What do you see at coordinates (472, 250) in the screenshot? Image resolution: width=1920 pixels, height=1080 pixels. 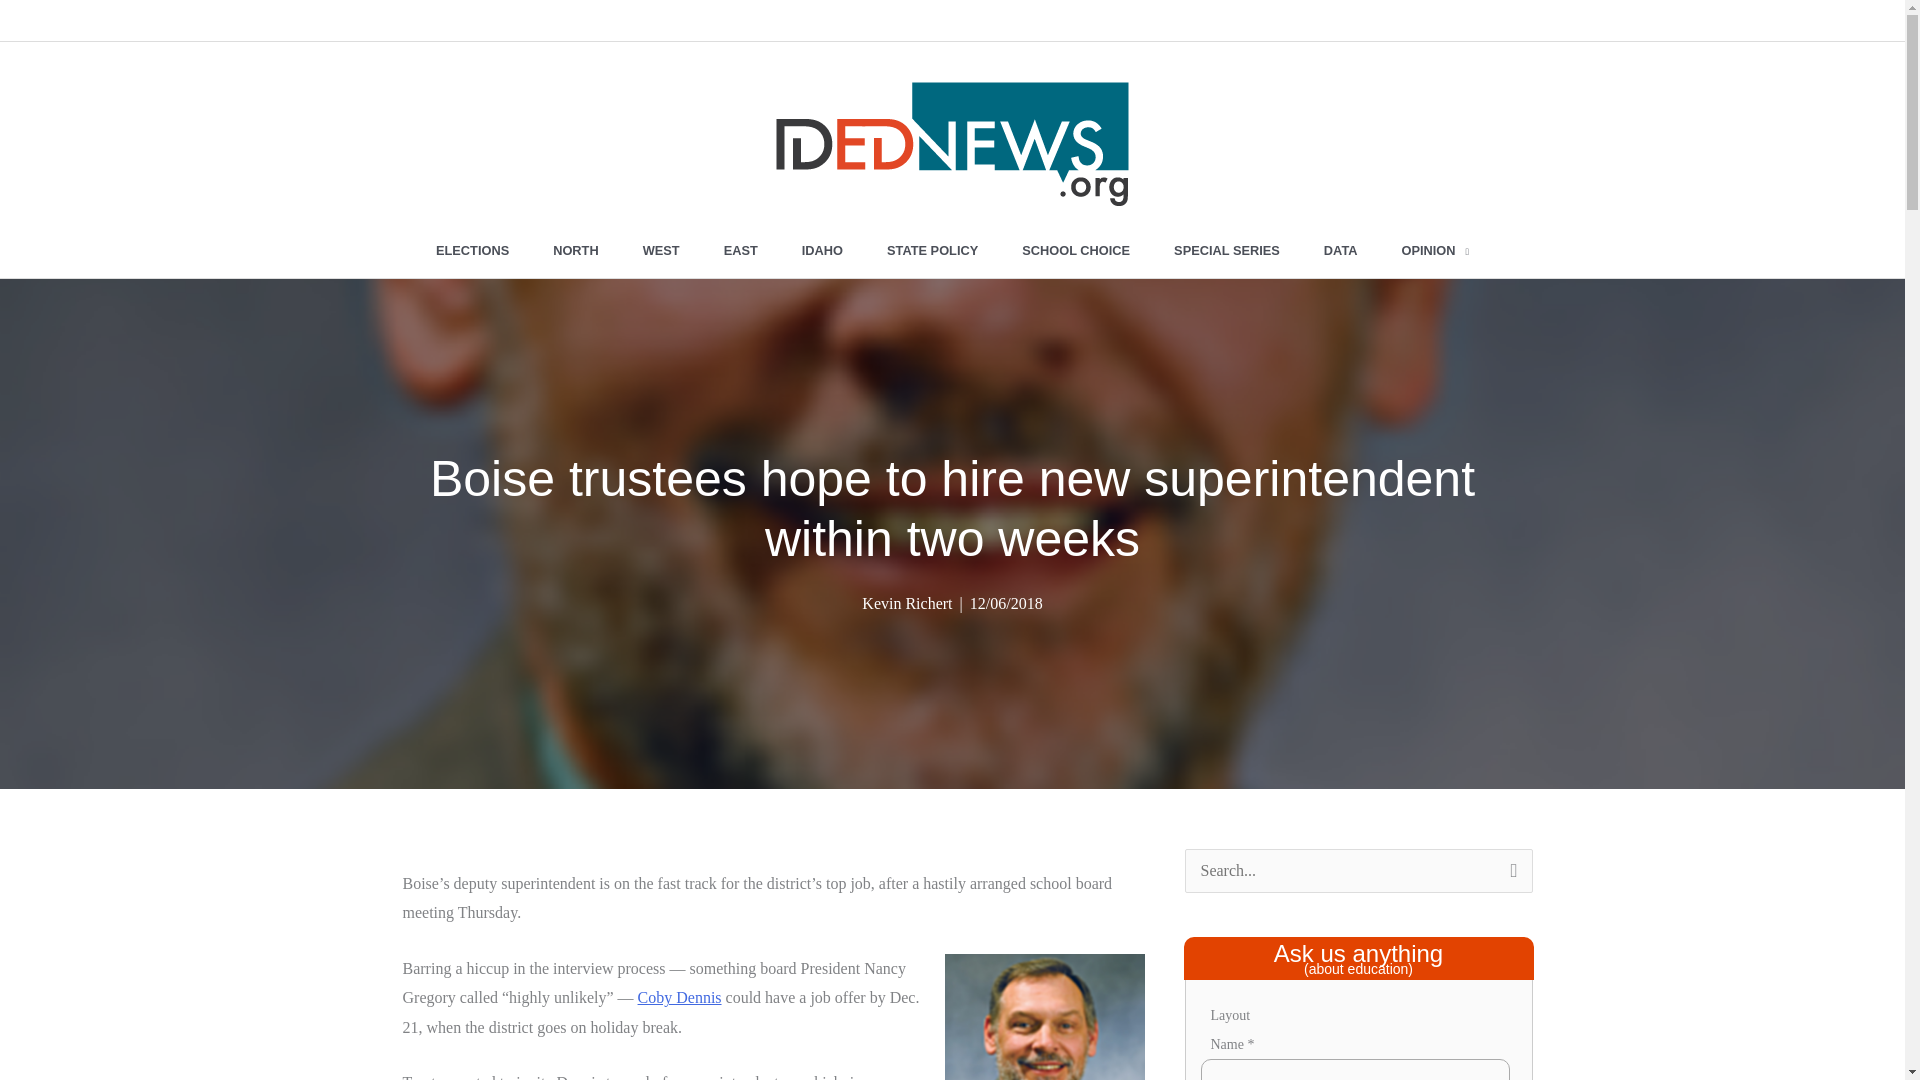 I see `ELECTIONS` at bounding box center [472, 250].